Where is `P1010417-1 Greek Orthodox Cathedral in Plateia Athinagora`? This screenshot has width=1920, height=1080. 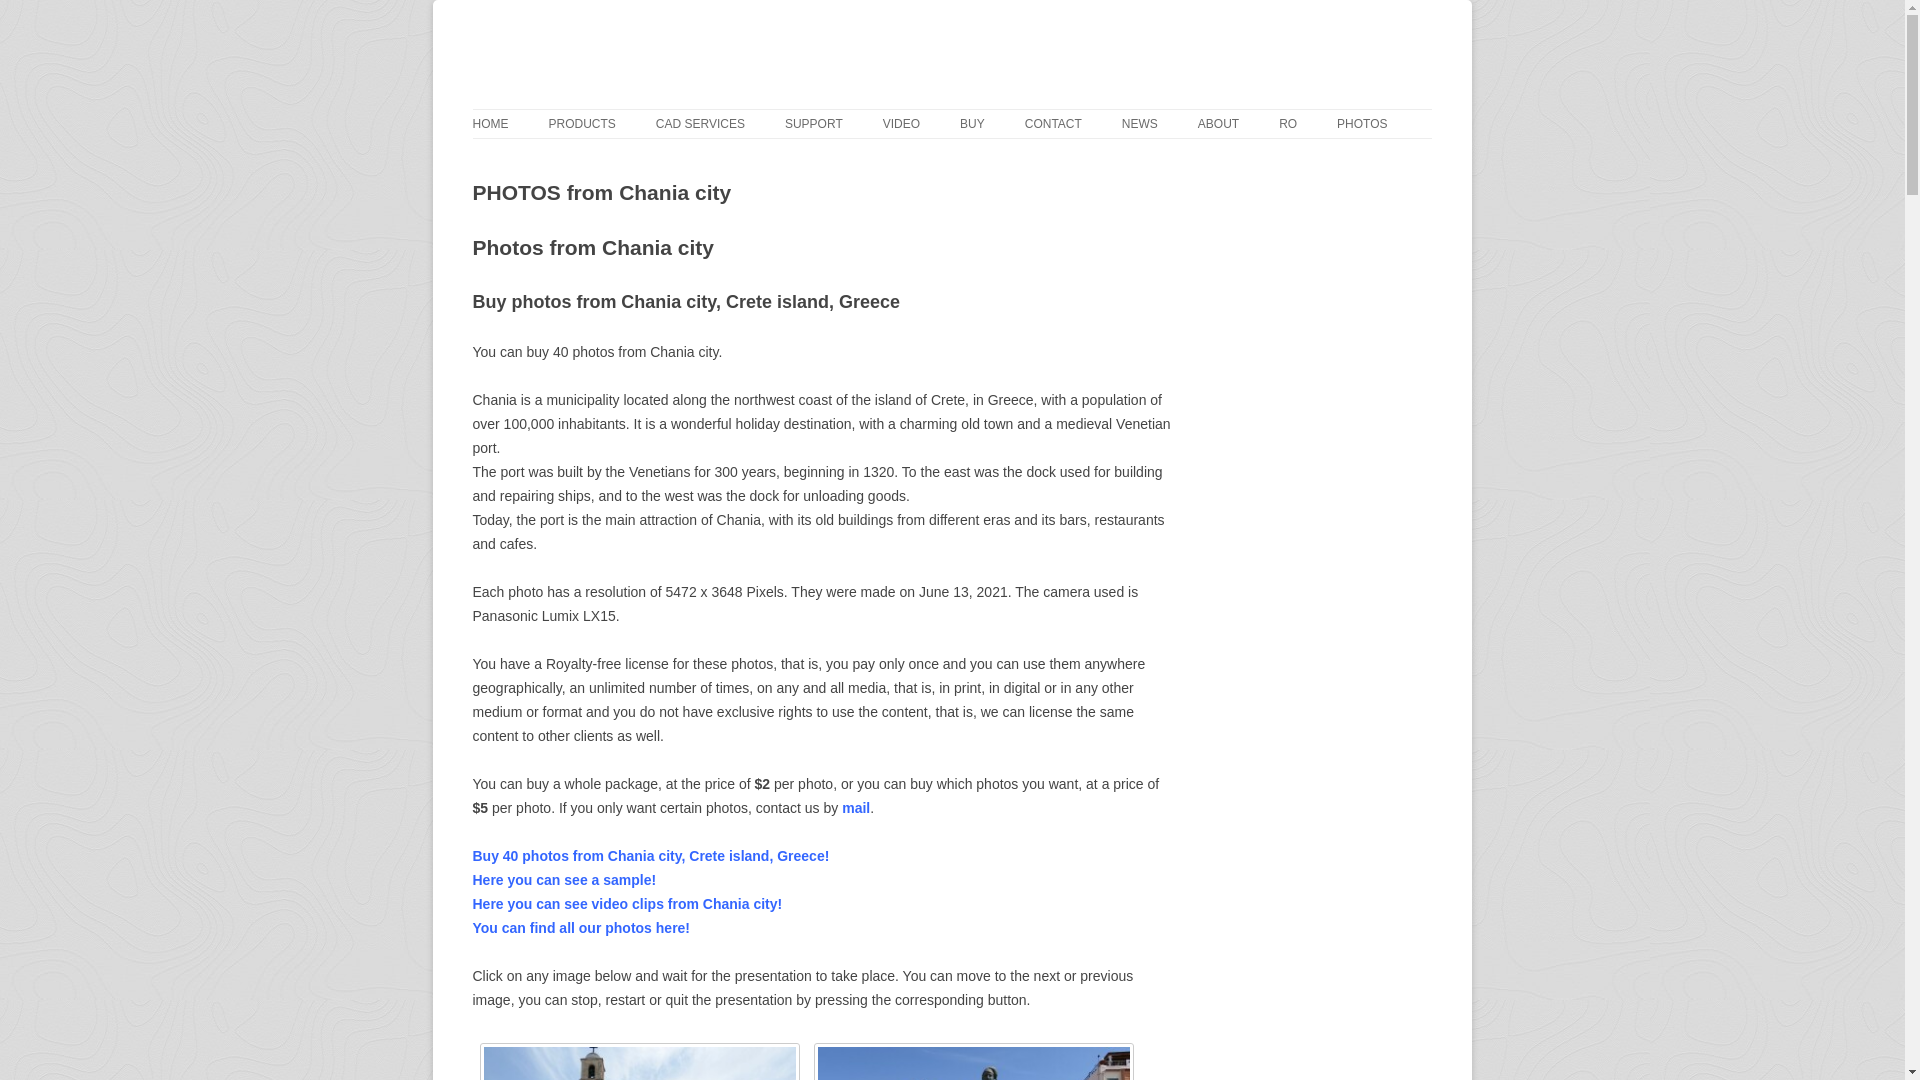 P1010417-1 Greek Orthodox Cathedral in Plateia Athinagora is located at coordinates (640, 1062).